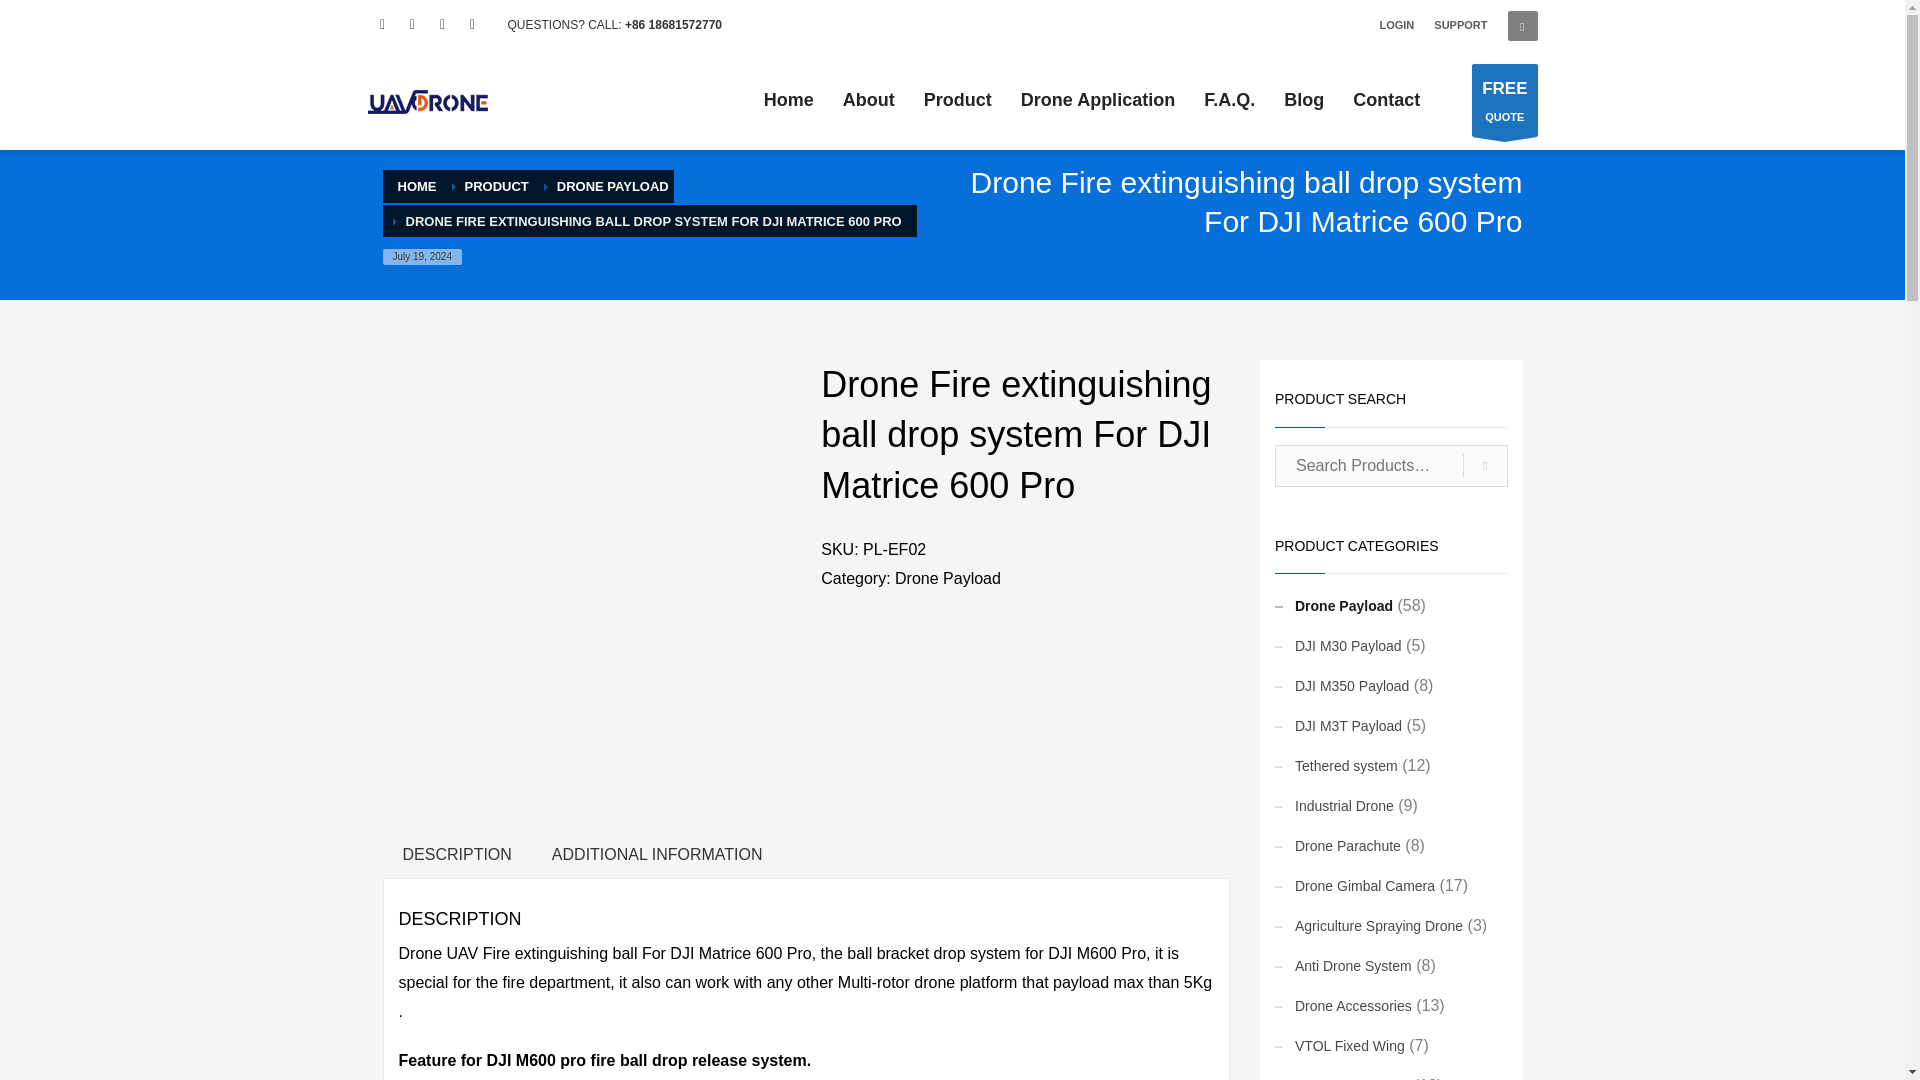 The height and width of the screenshot is (1080, 1920). What do you see at coordinates (1098, 100) in the screenshot?
I see `Product` at bounding box center [1098, 100].